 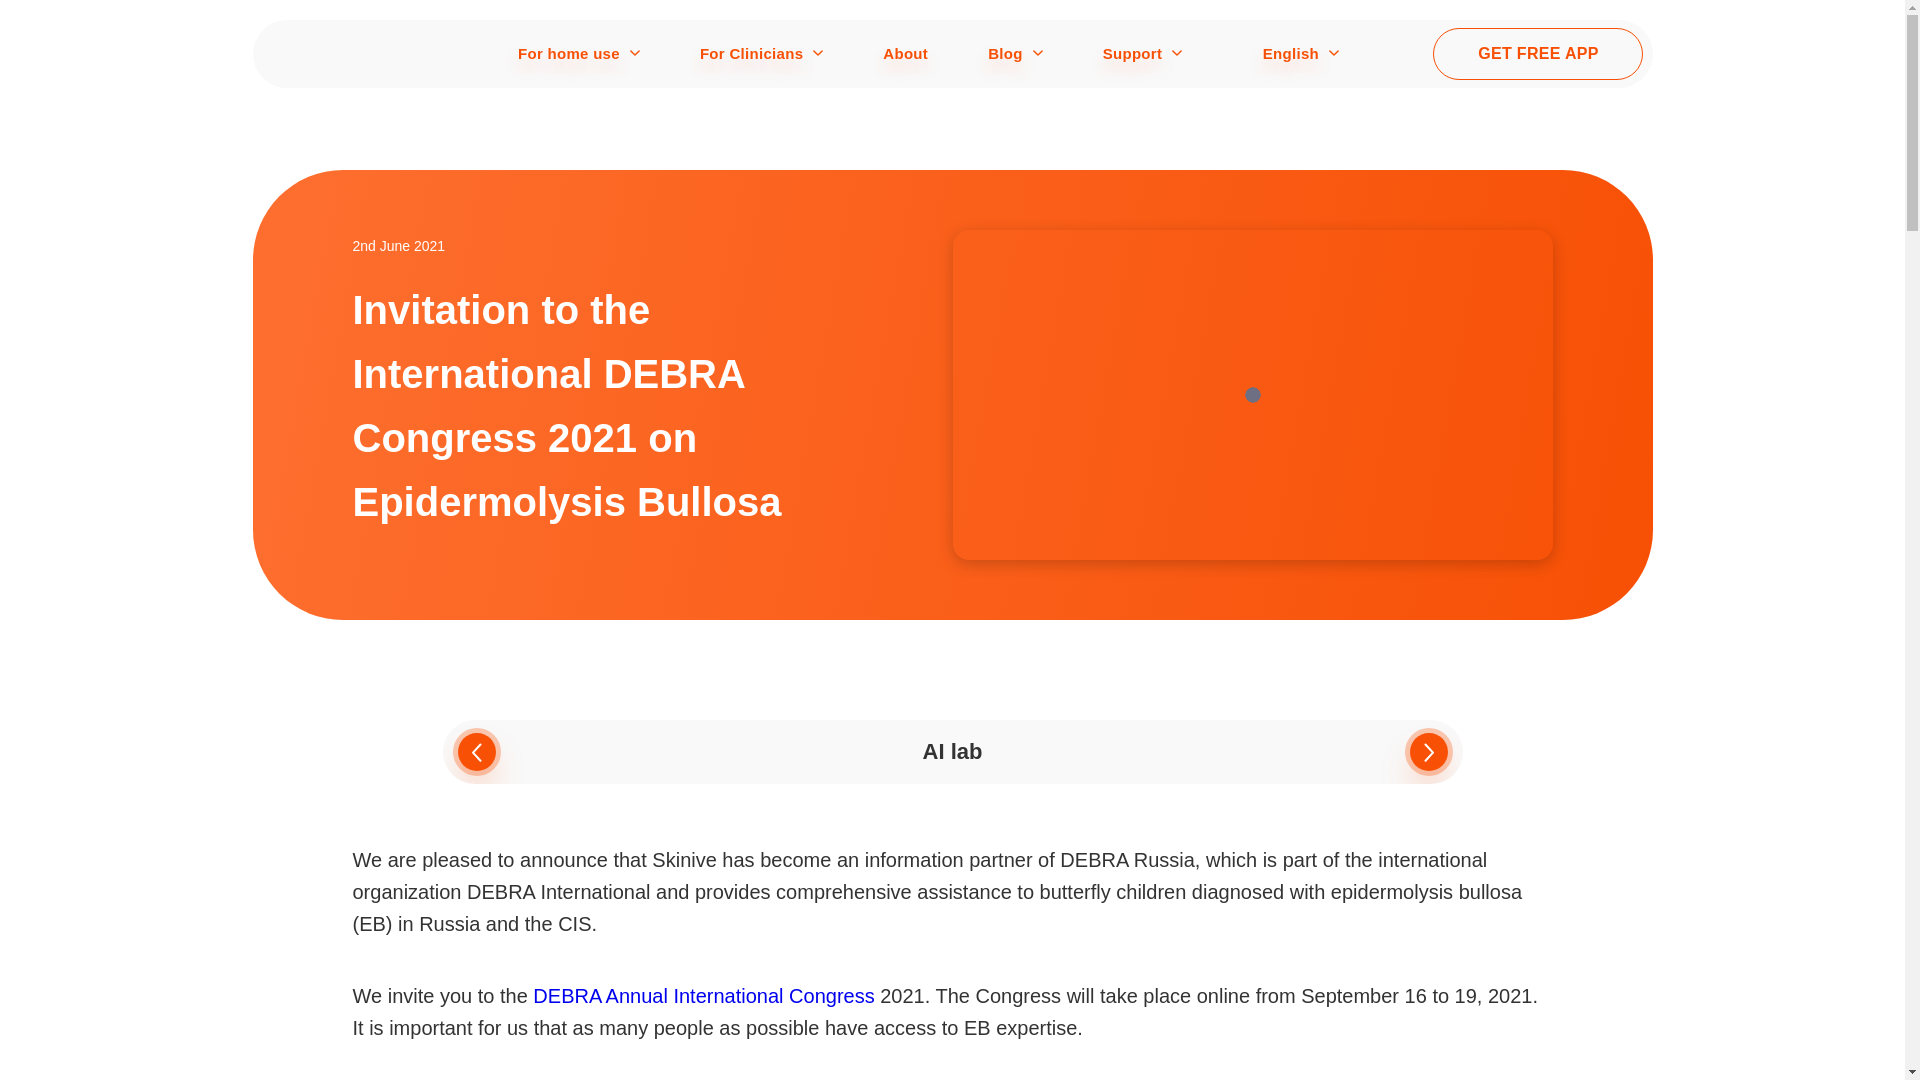 I want to click on For home use, so click(x=569, y=54).